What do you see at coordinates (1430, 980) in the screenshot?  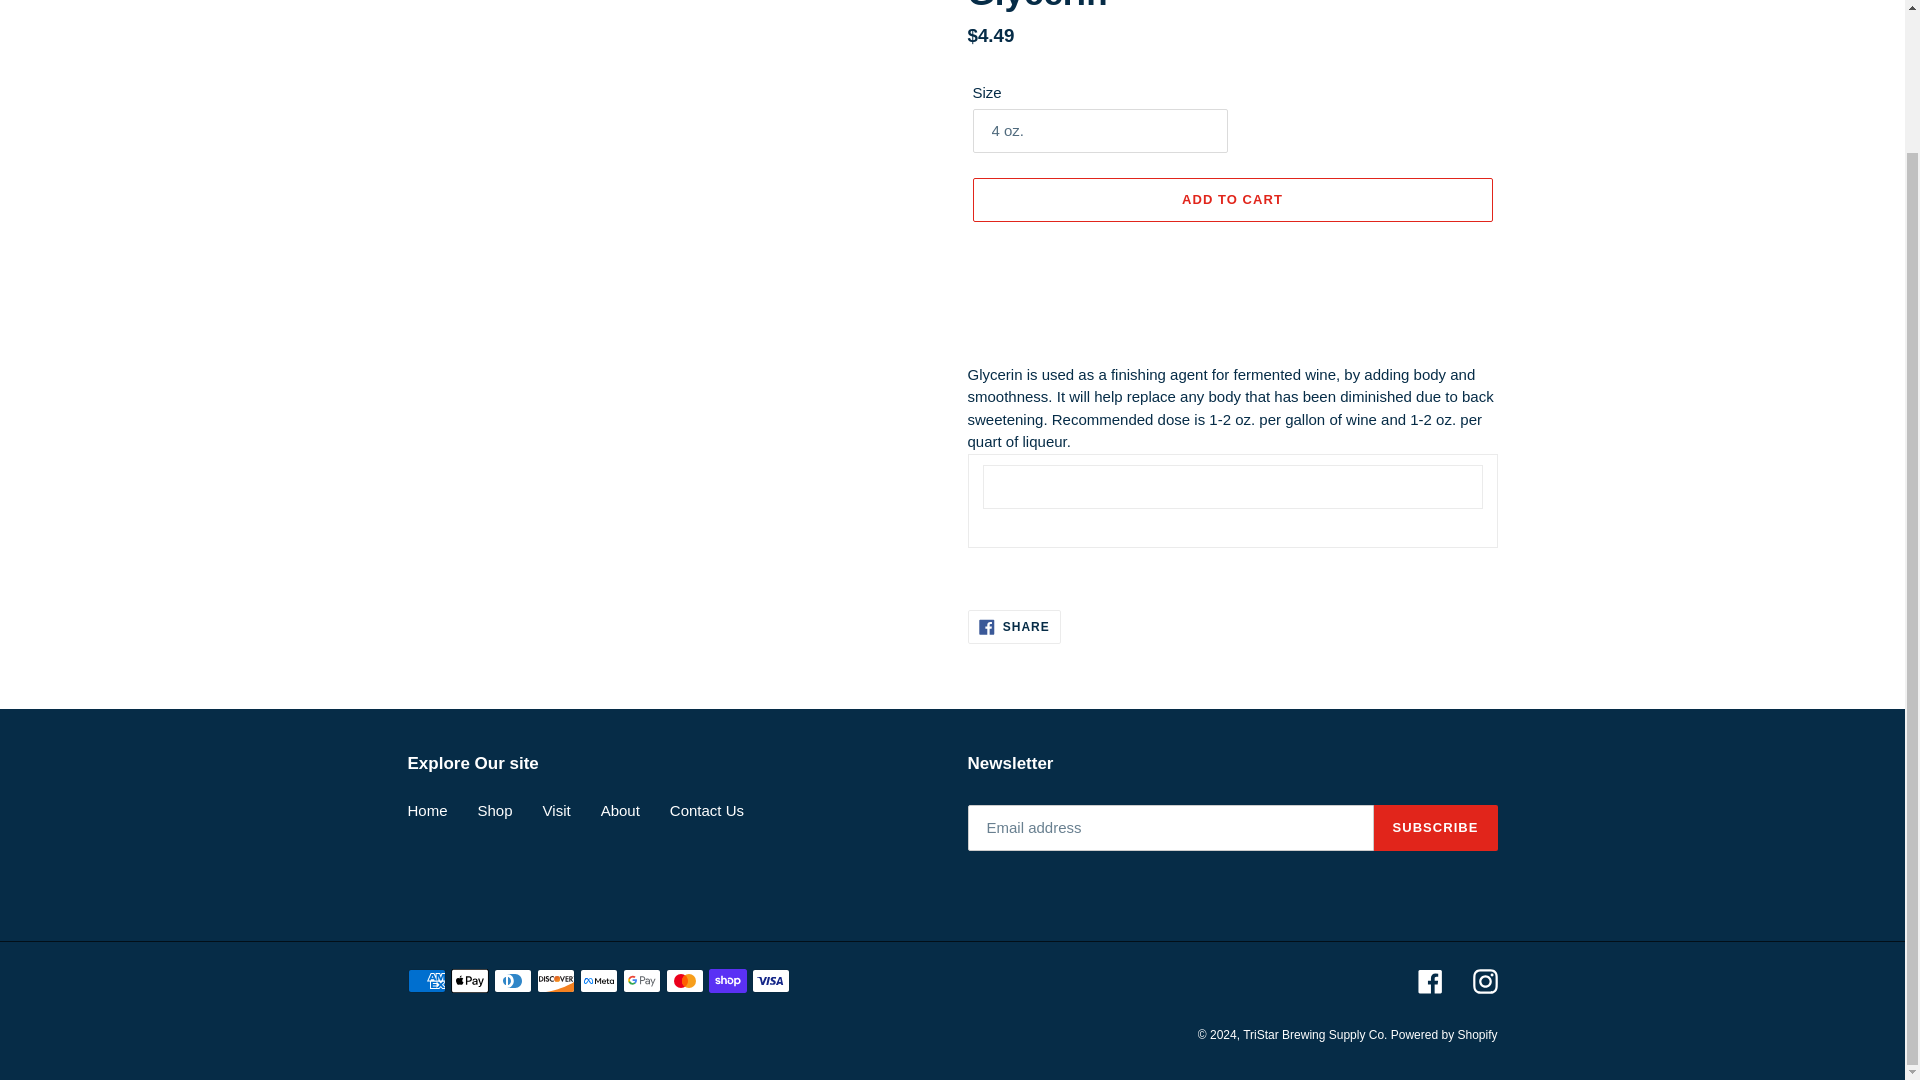 I see `About` at bounding box center [1430, 980].